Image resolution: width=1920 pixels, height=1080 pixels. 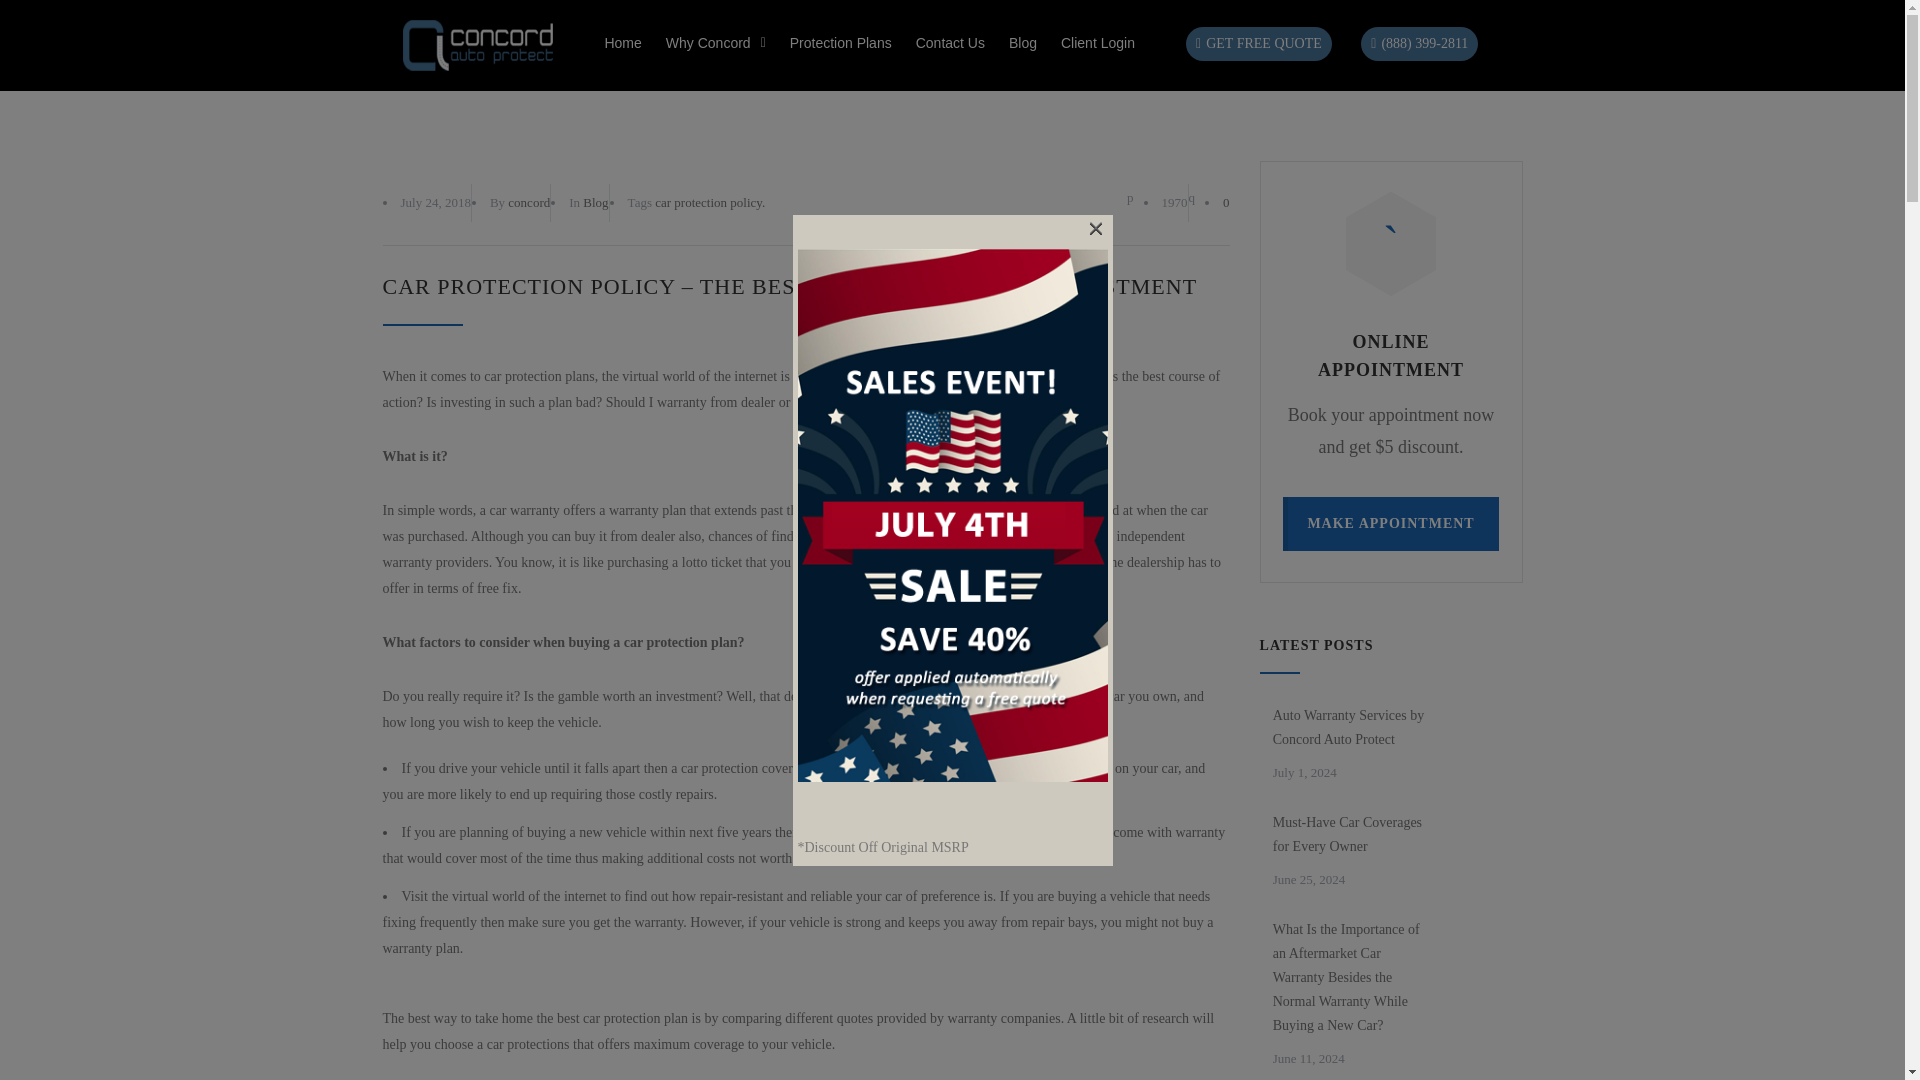 I want to click on Must-Have Car Coverages for Every Owner, so click(x=1352, y=834).